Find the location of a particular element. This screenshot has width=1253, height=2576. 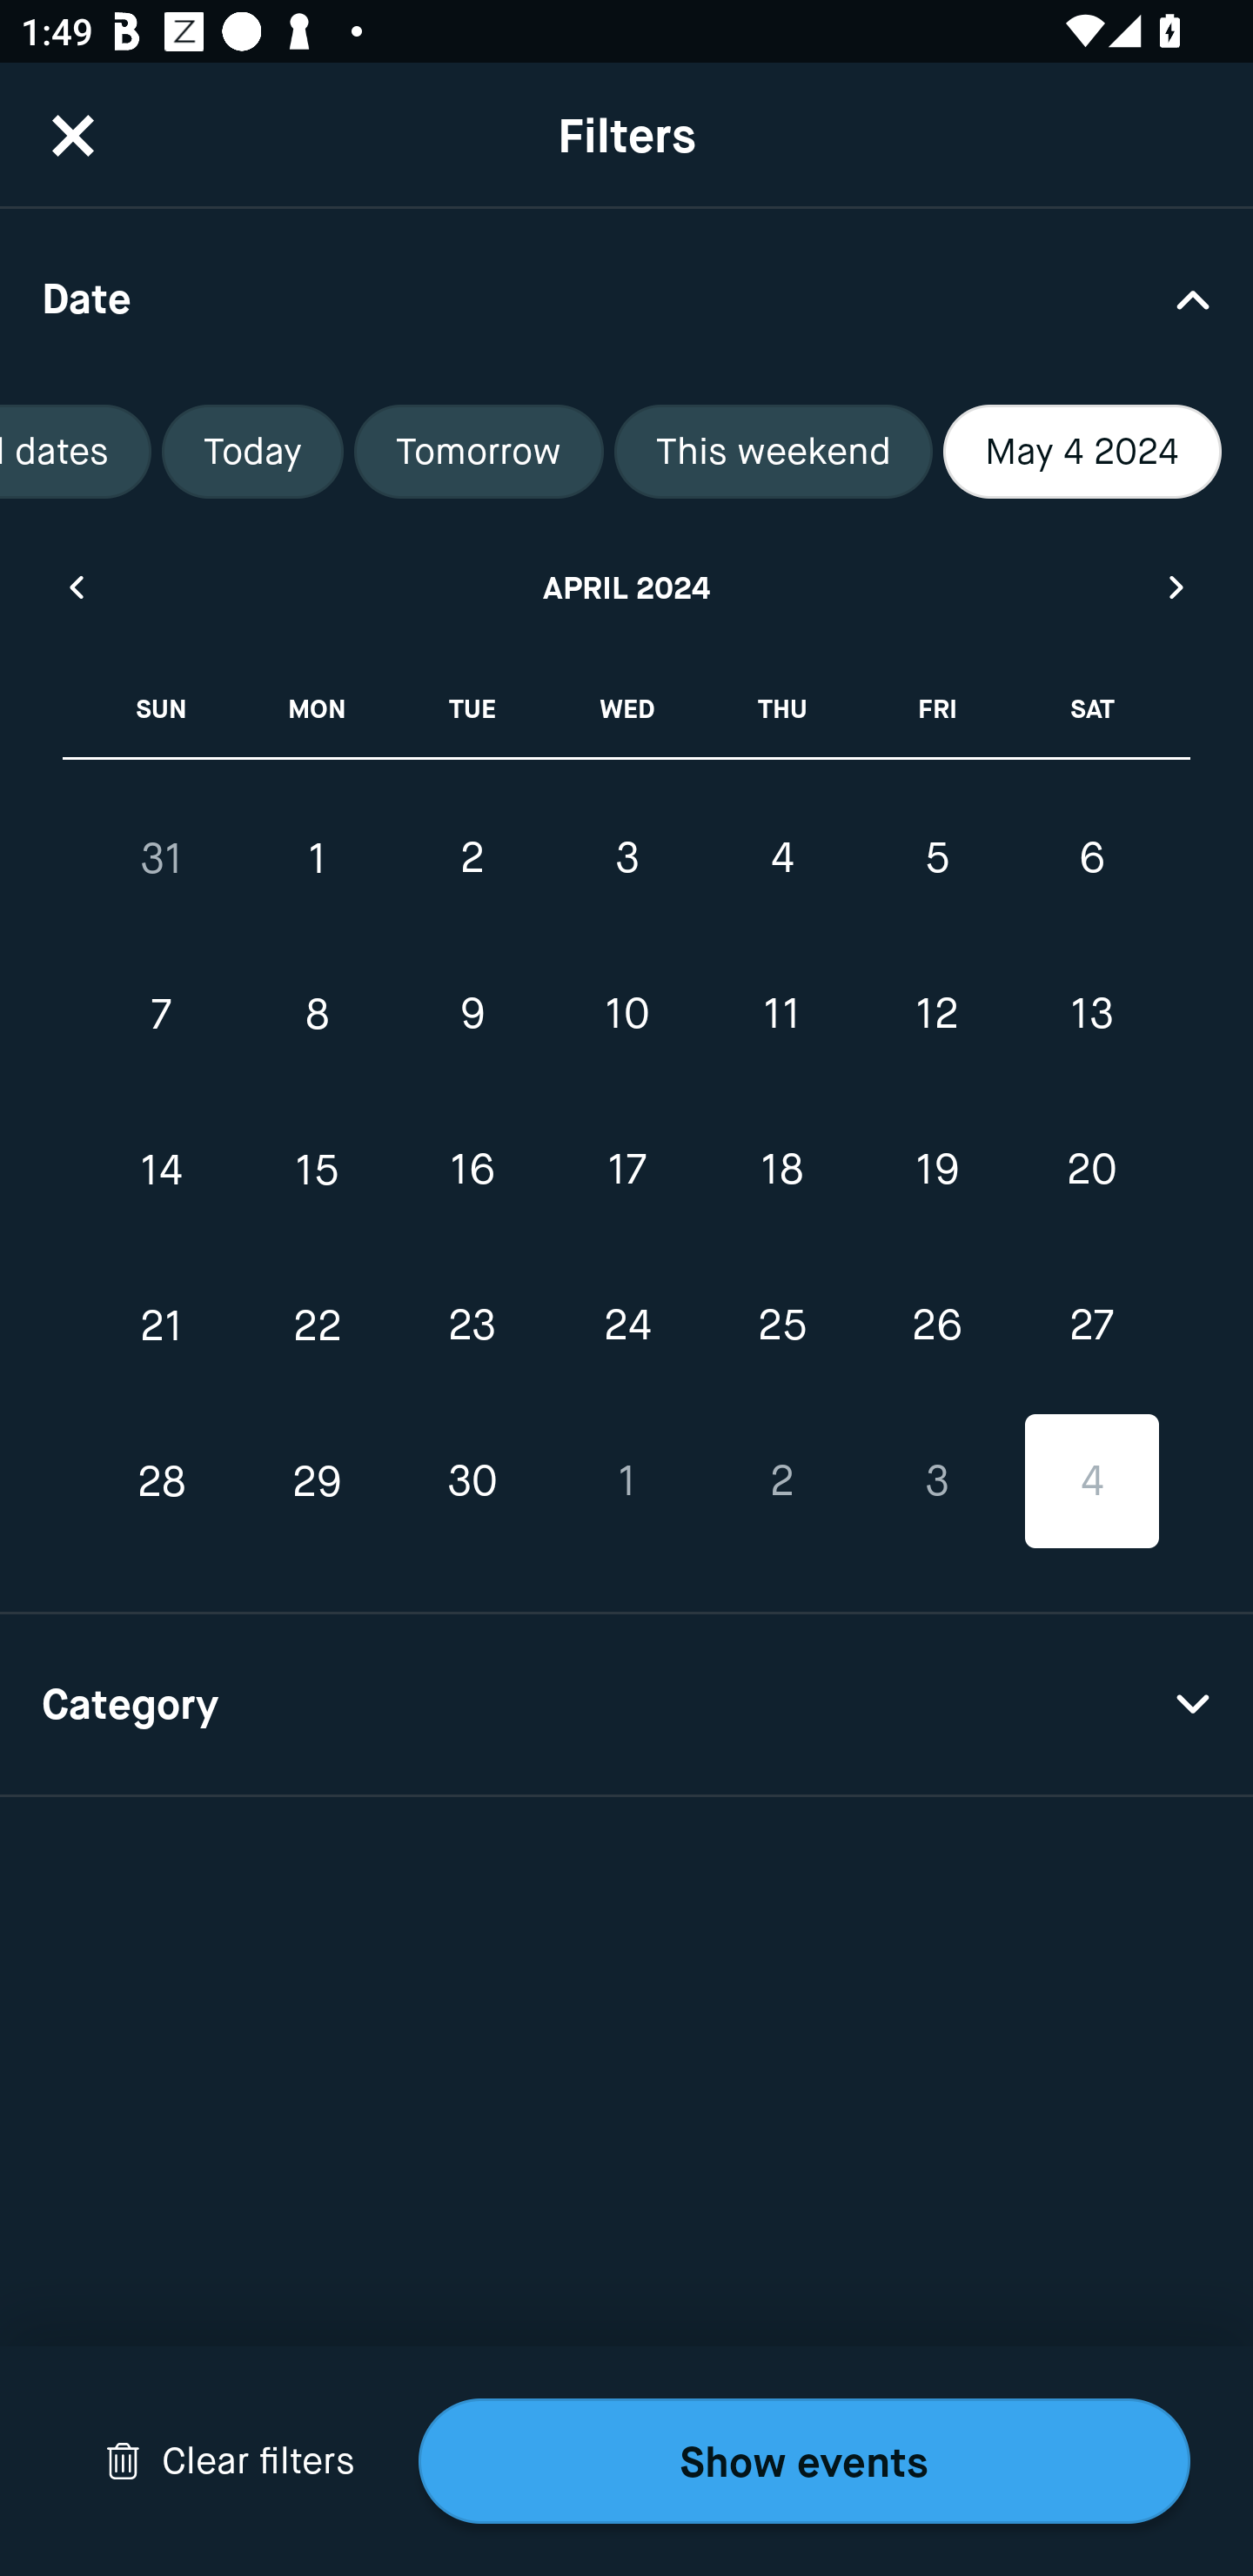

24 is located at coordinates (626, 1325).